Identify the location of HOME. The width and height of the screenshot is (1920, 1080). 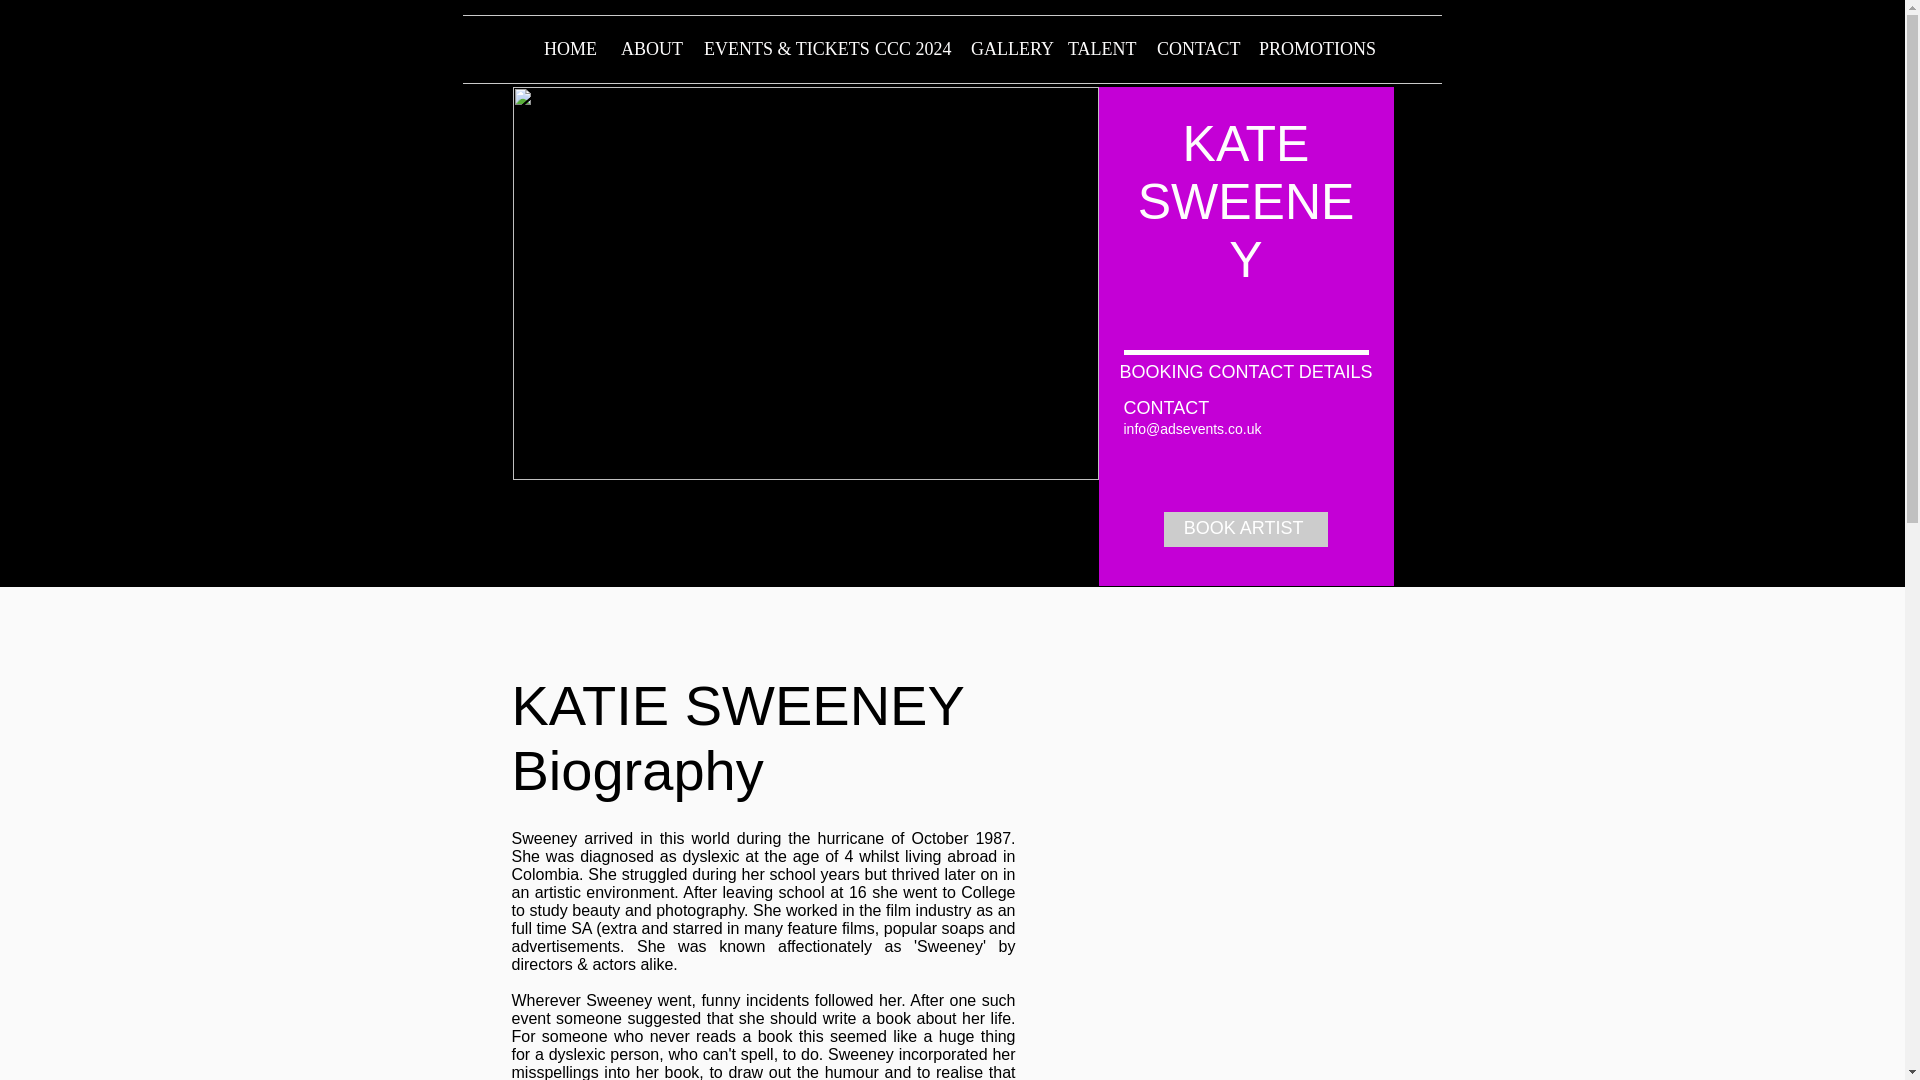
(568, 50).